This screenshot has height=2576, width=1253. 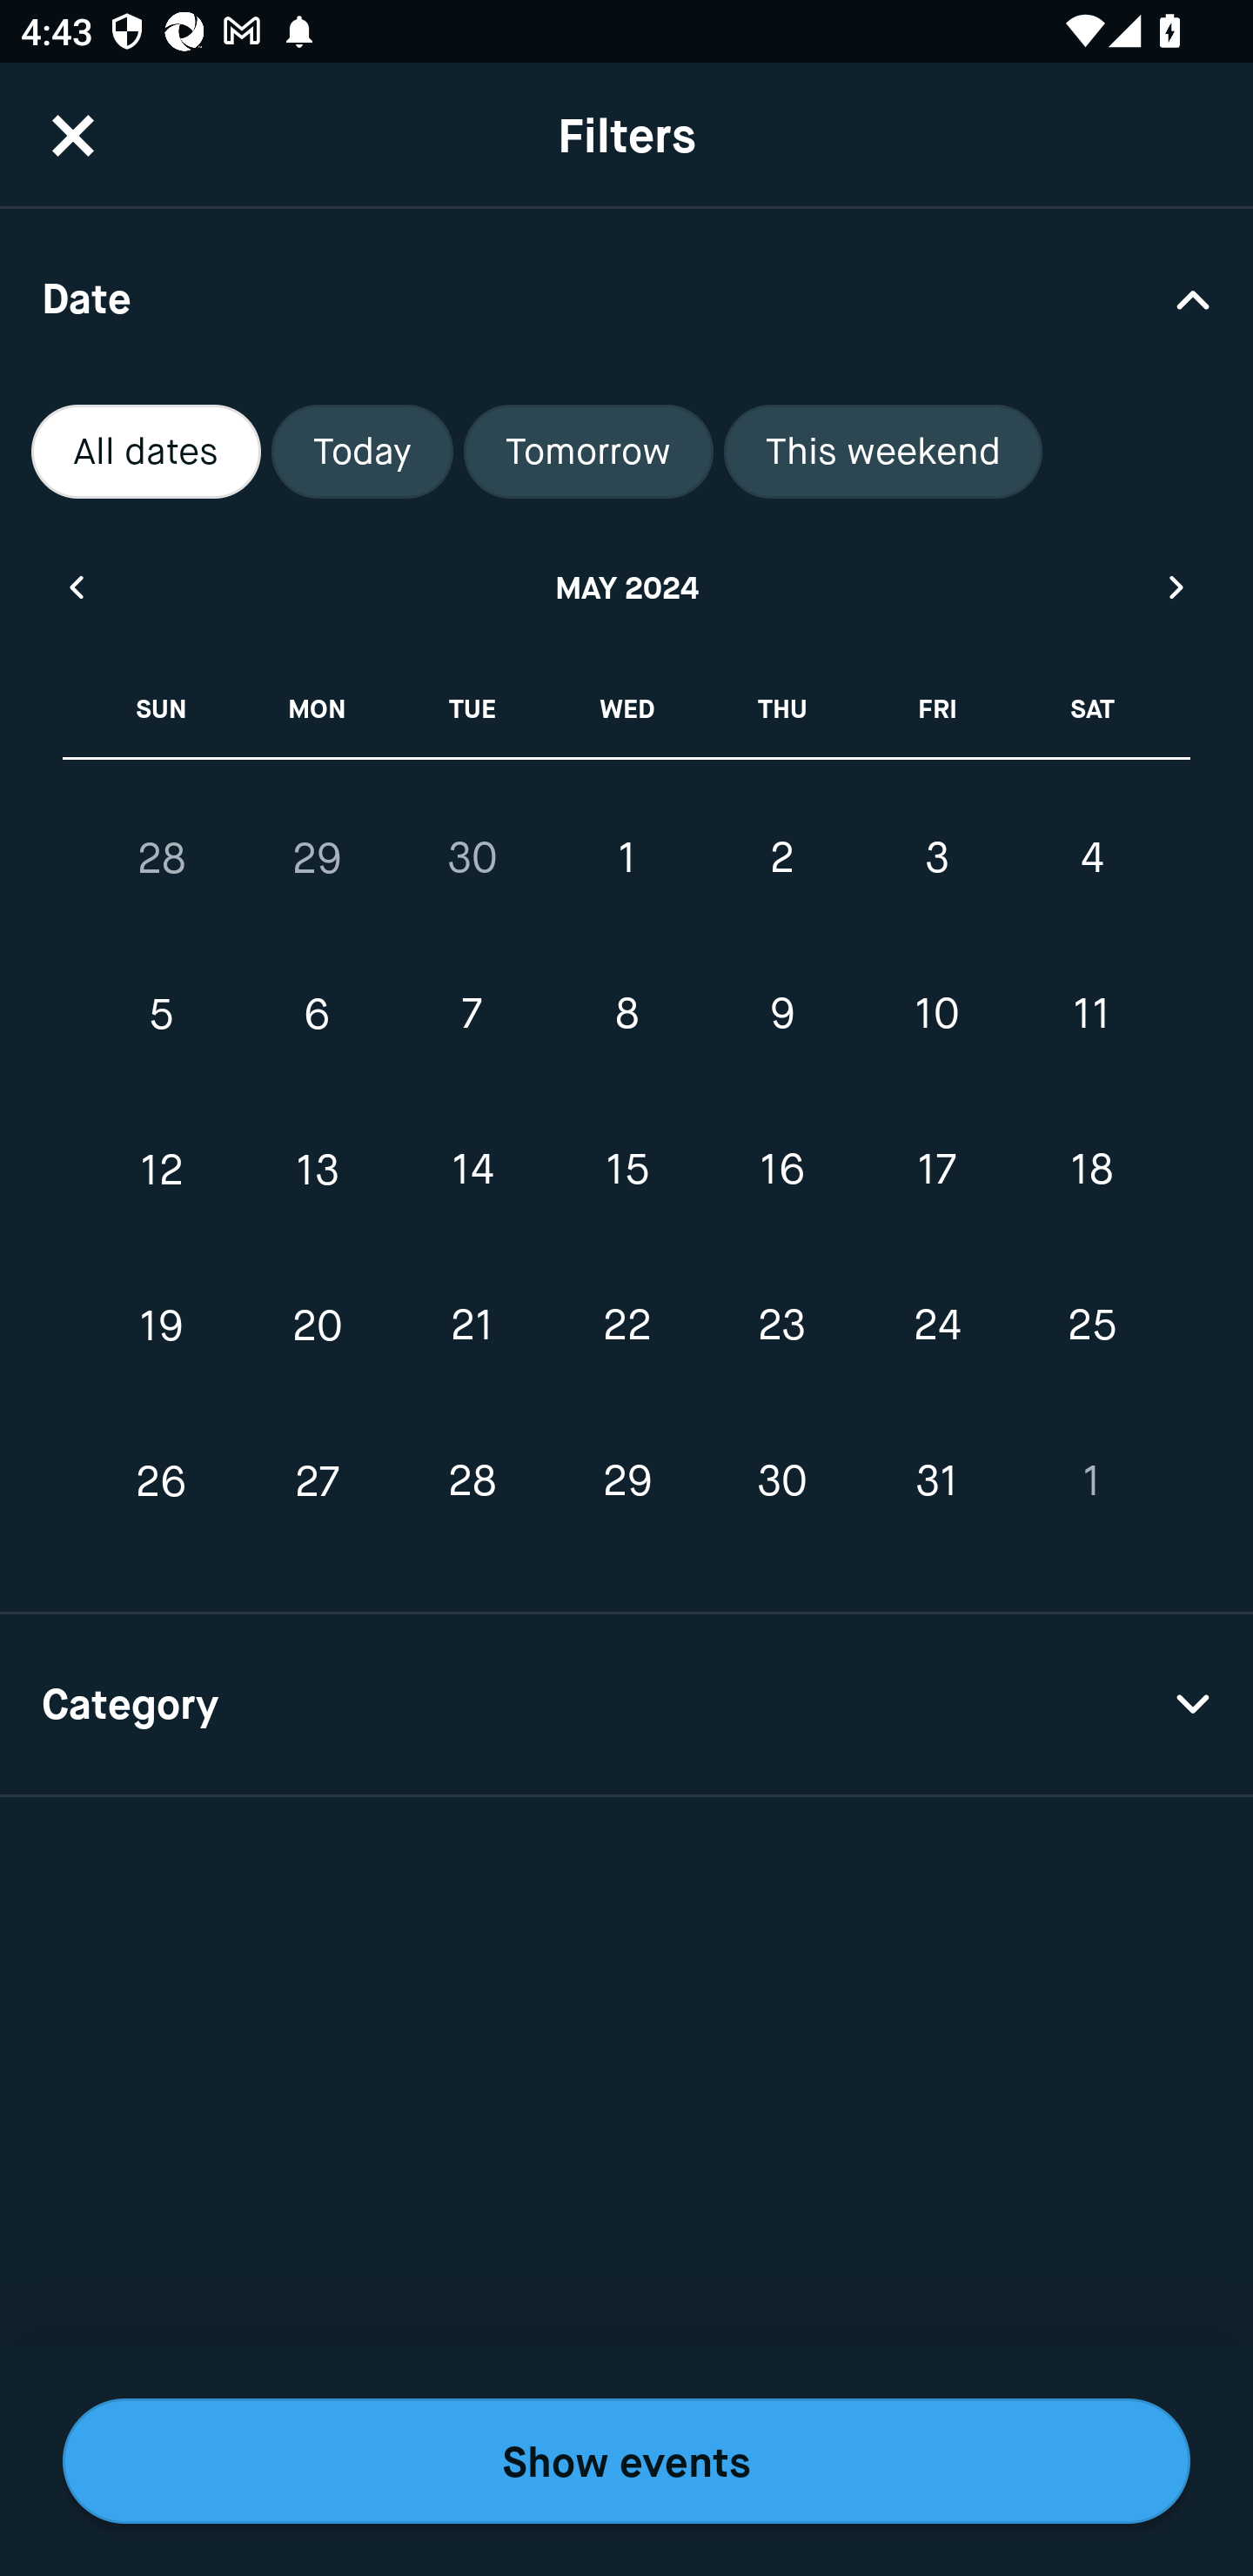 What do you see at coordinates (626, 1706) in the screenshot?
I see `Category Drop Down Arrow` at bounding box center [626, 1706].